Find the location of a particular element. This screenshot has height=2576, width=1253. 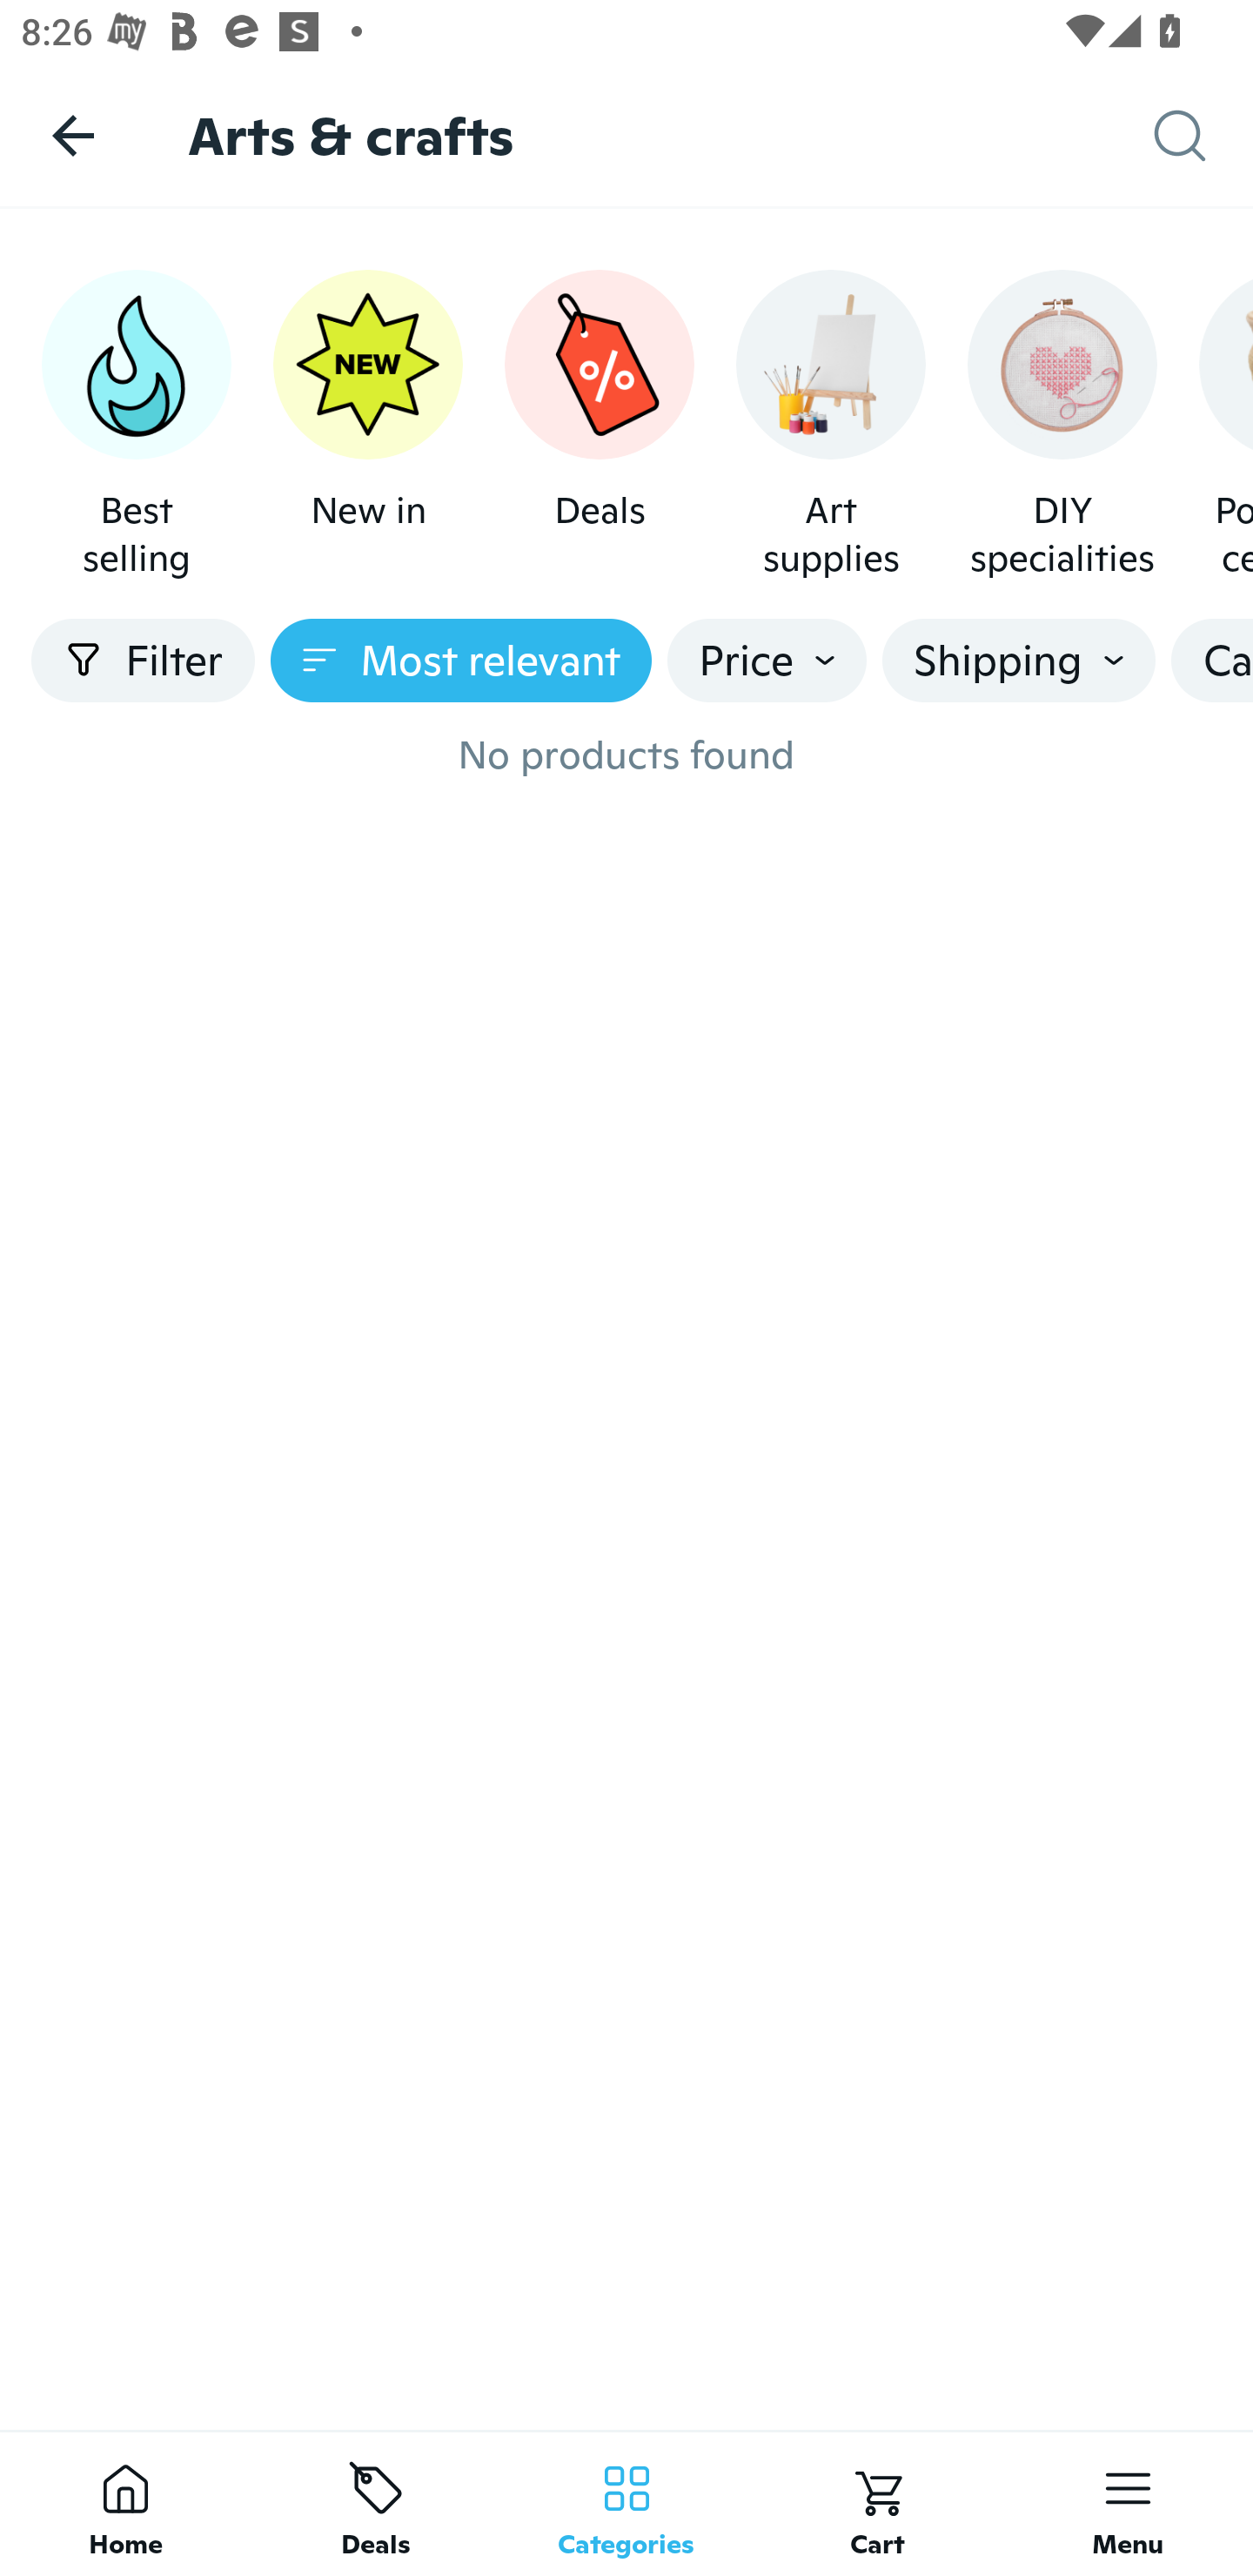

New in is located at coordinates (367, 426).